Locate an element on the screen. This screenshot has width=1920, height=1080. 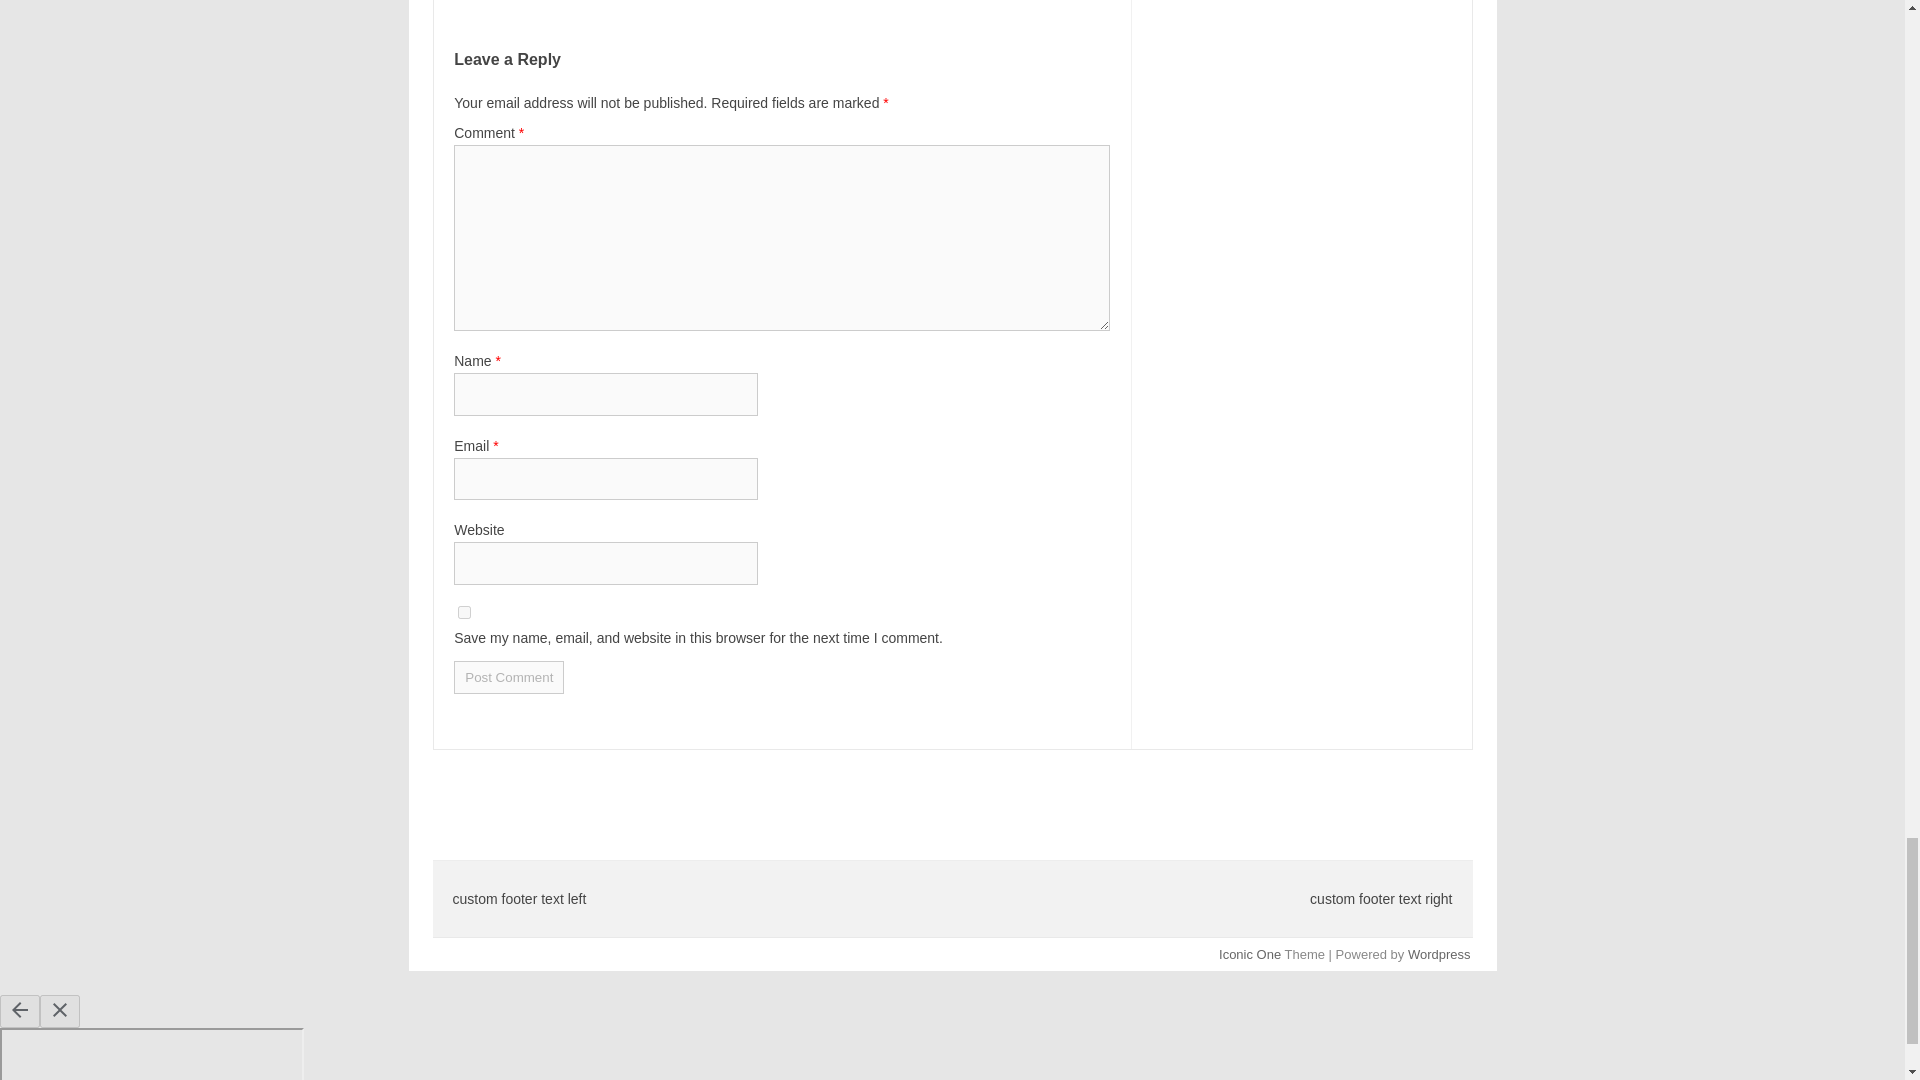
yes is located at coordinates (464, 612).